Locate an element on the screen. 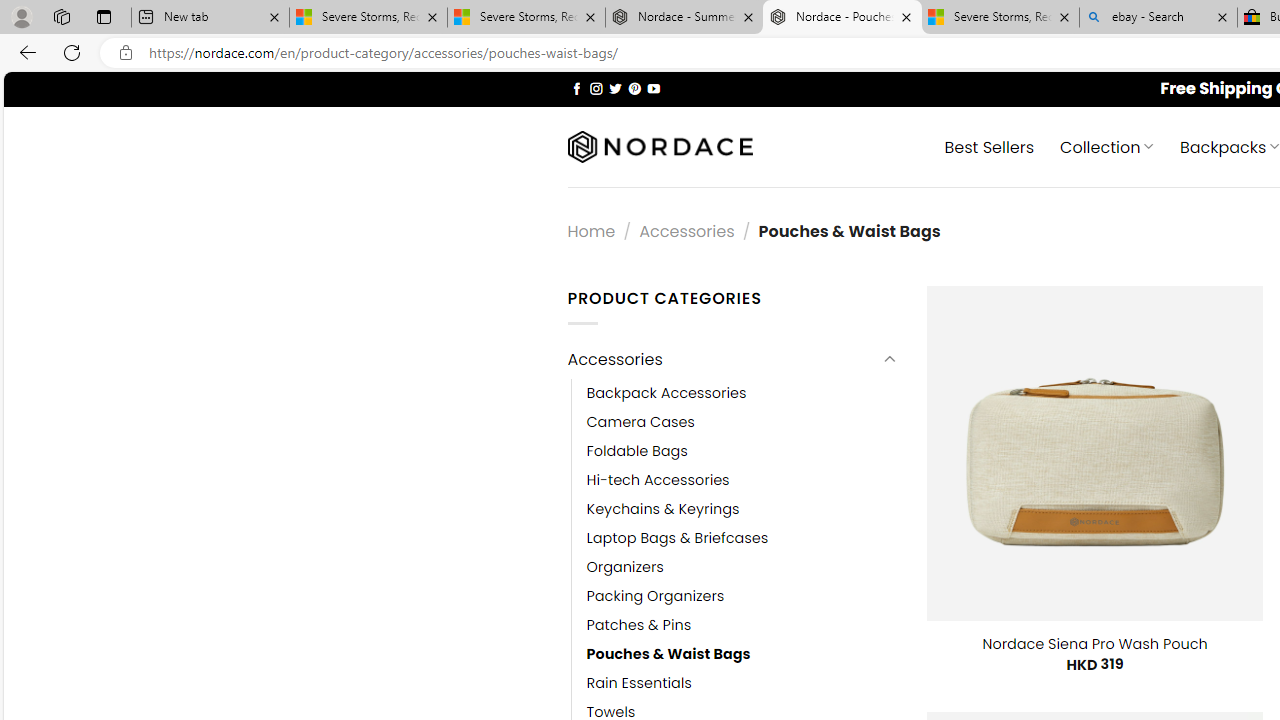 The width and height of the screenshot is (1280, 720). Backpack Accessories is located at coordinates (742, 393).